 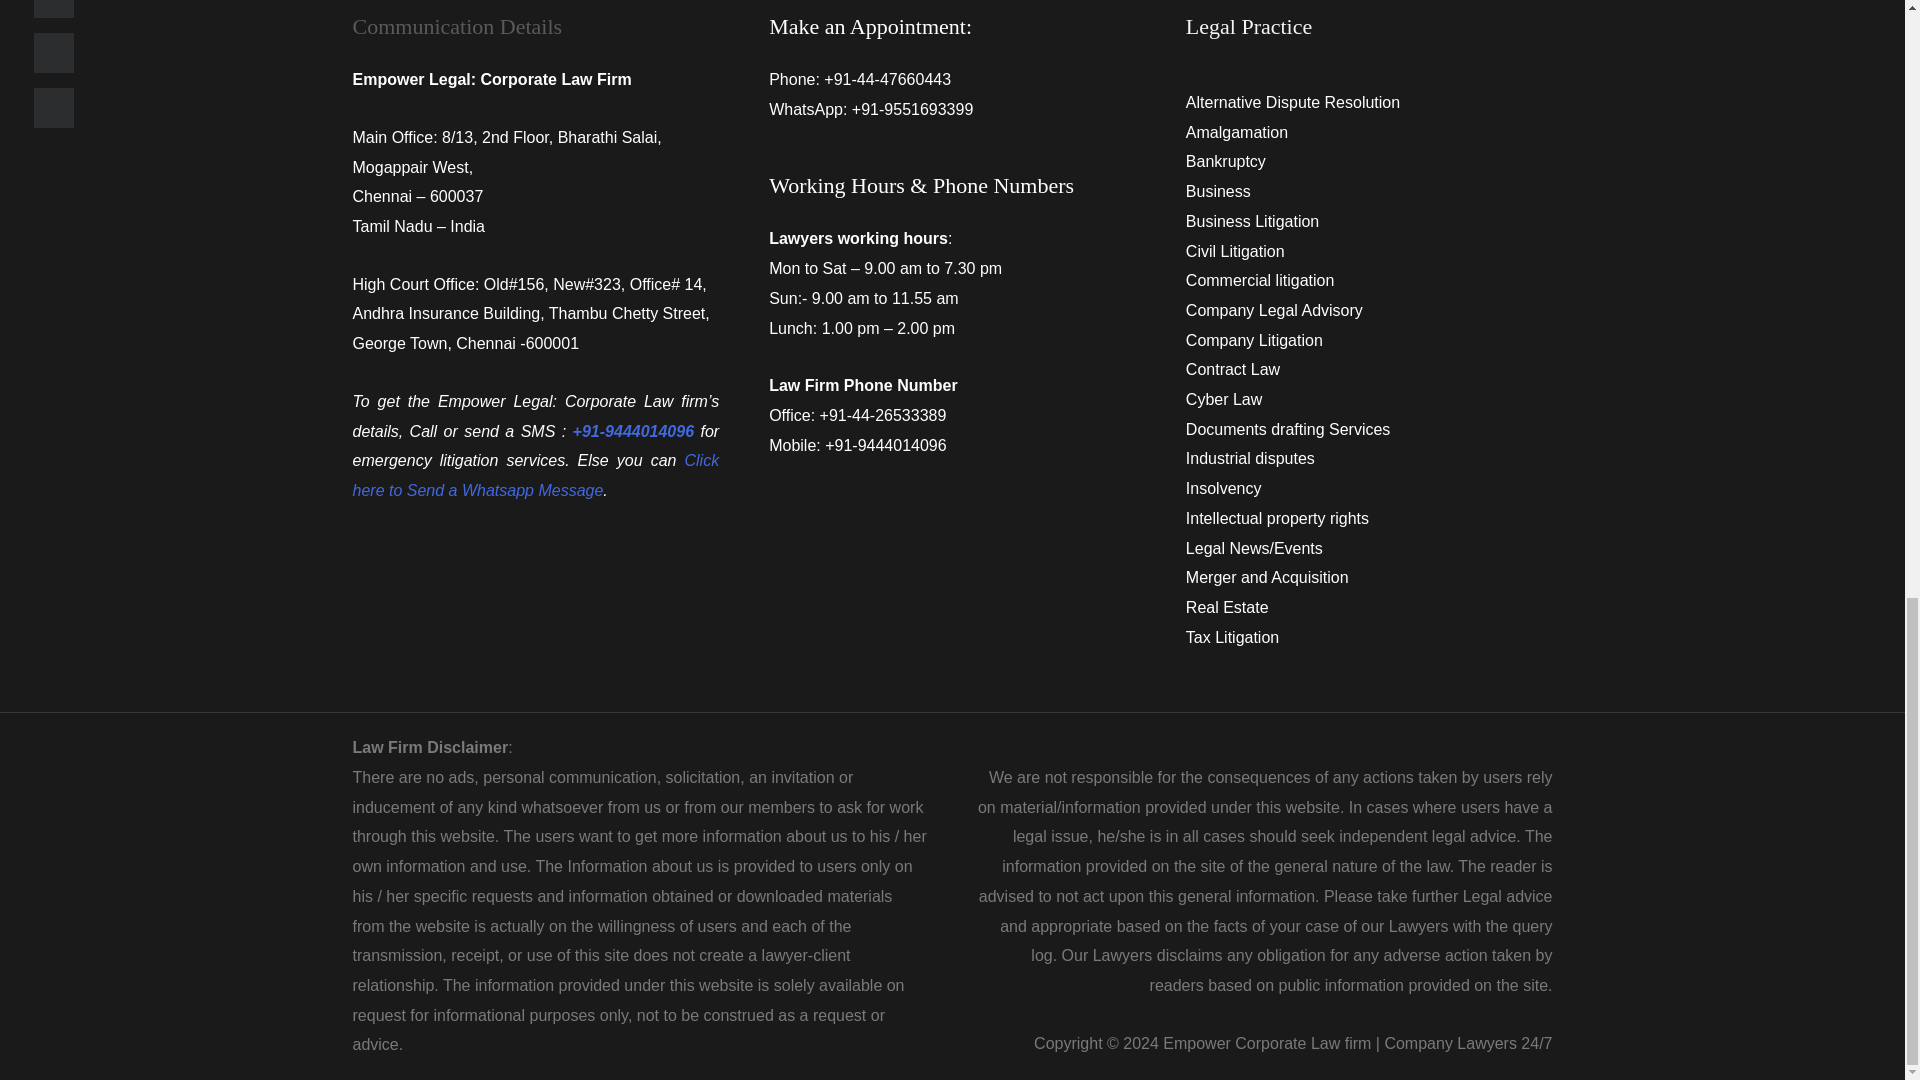 I want to click on Click here to Send a Whatsapp Message, so click(x=534, y=475).